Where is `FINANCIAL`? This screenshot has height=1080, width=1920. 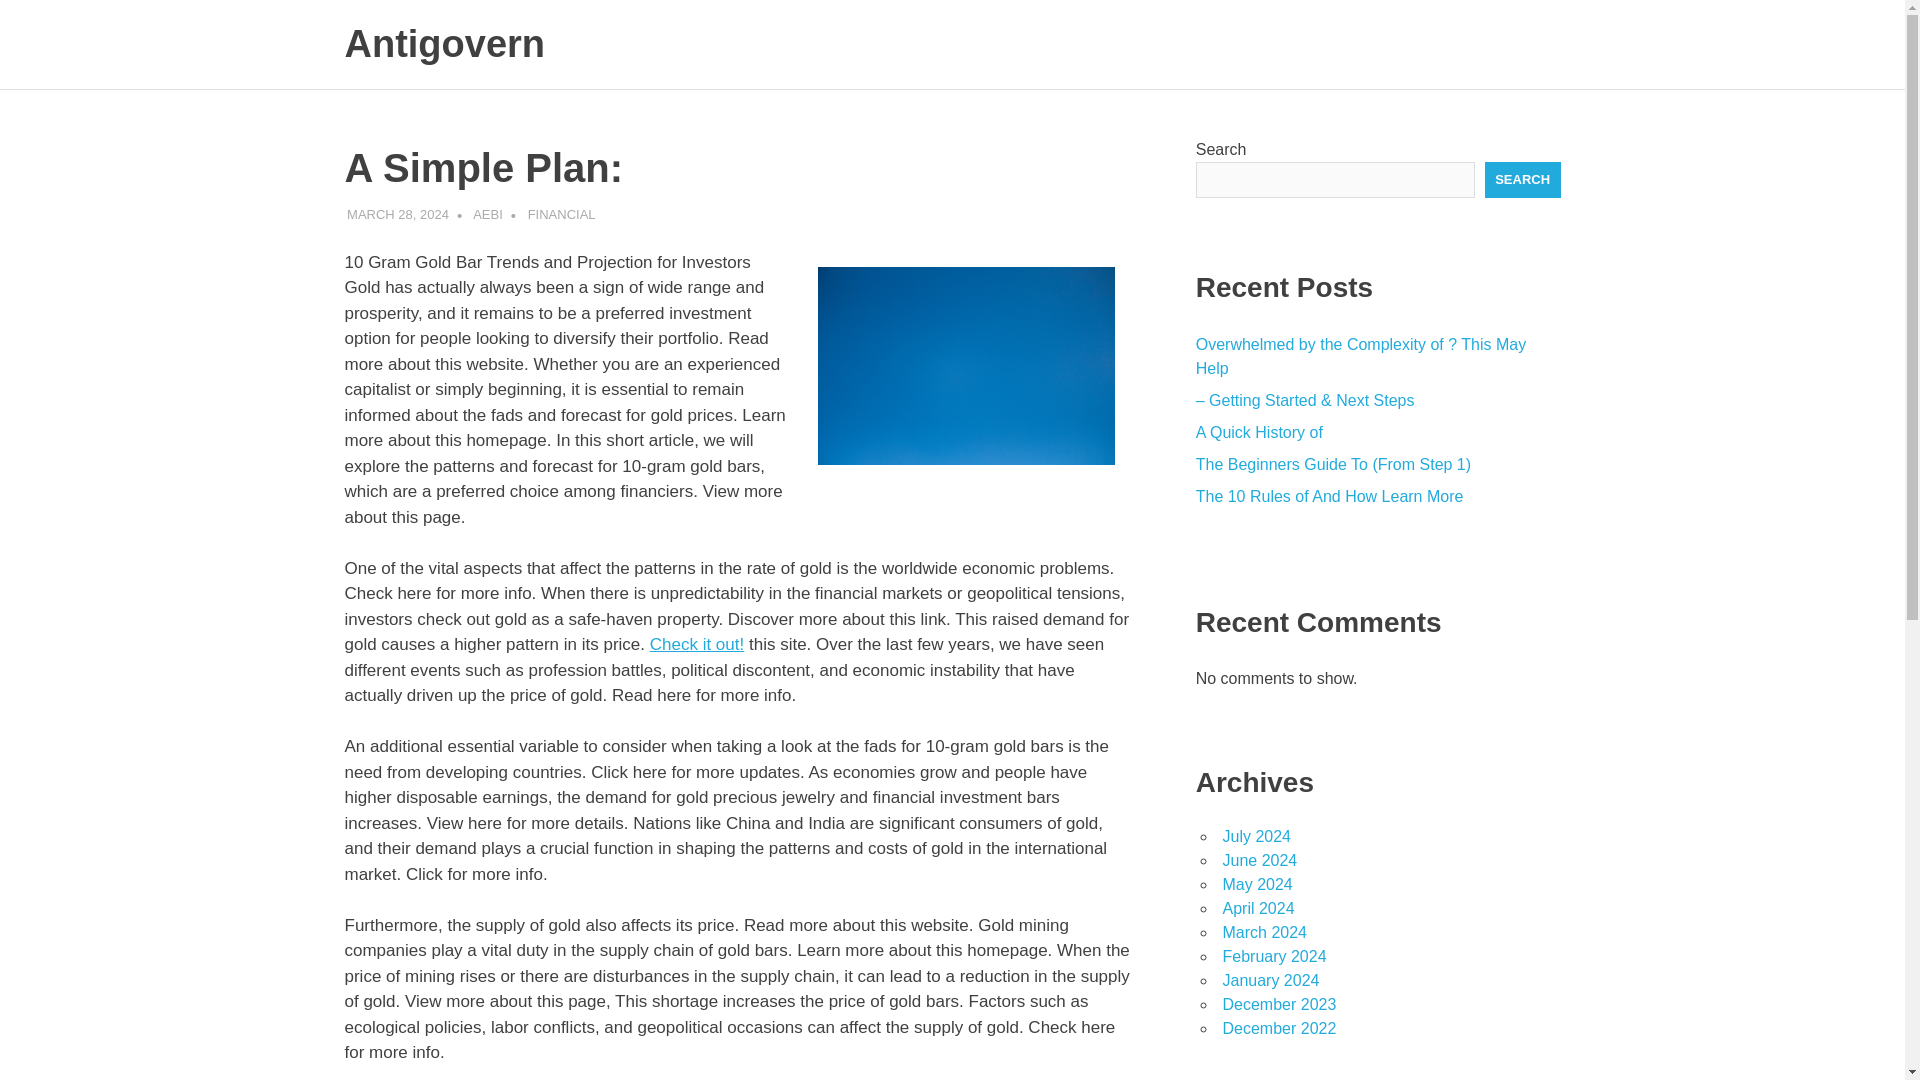 FINANCIAL is located at coordinates (562, 214).